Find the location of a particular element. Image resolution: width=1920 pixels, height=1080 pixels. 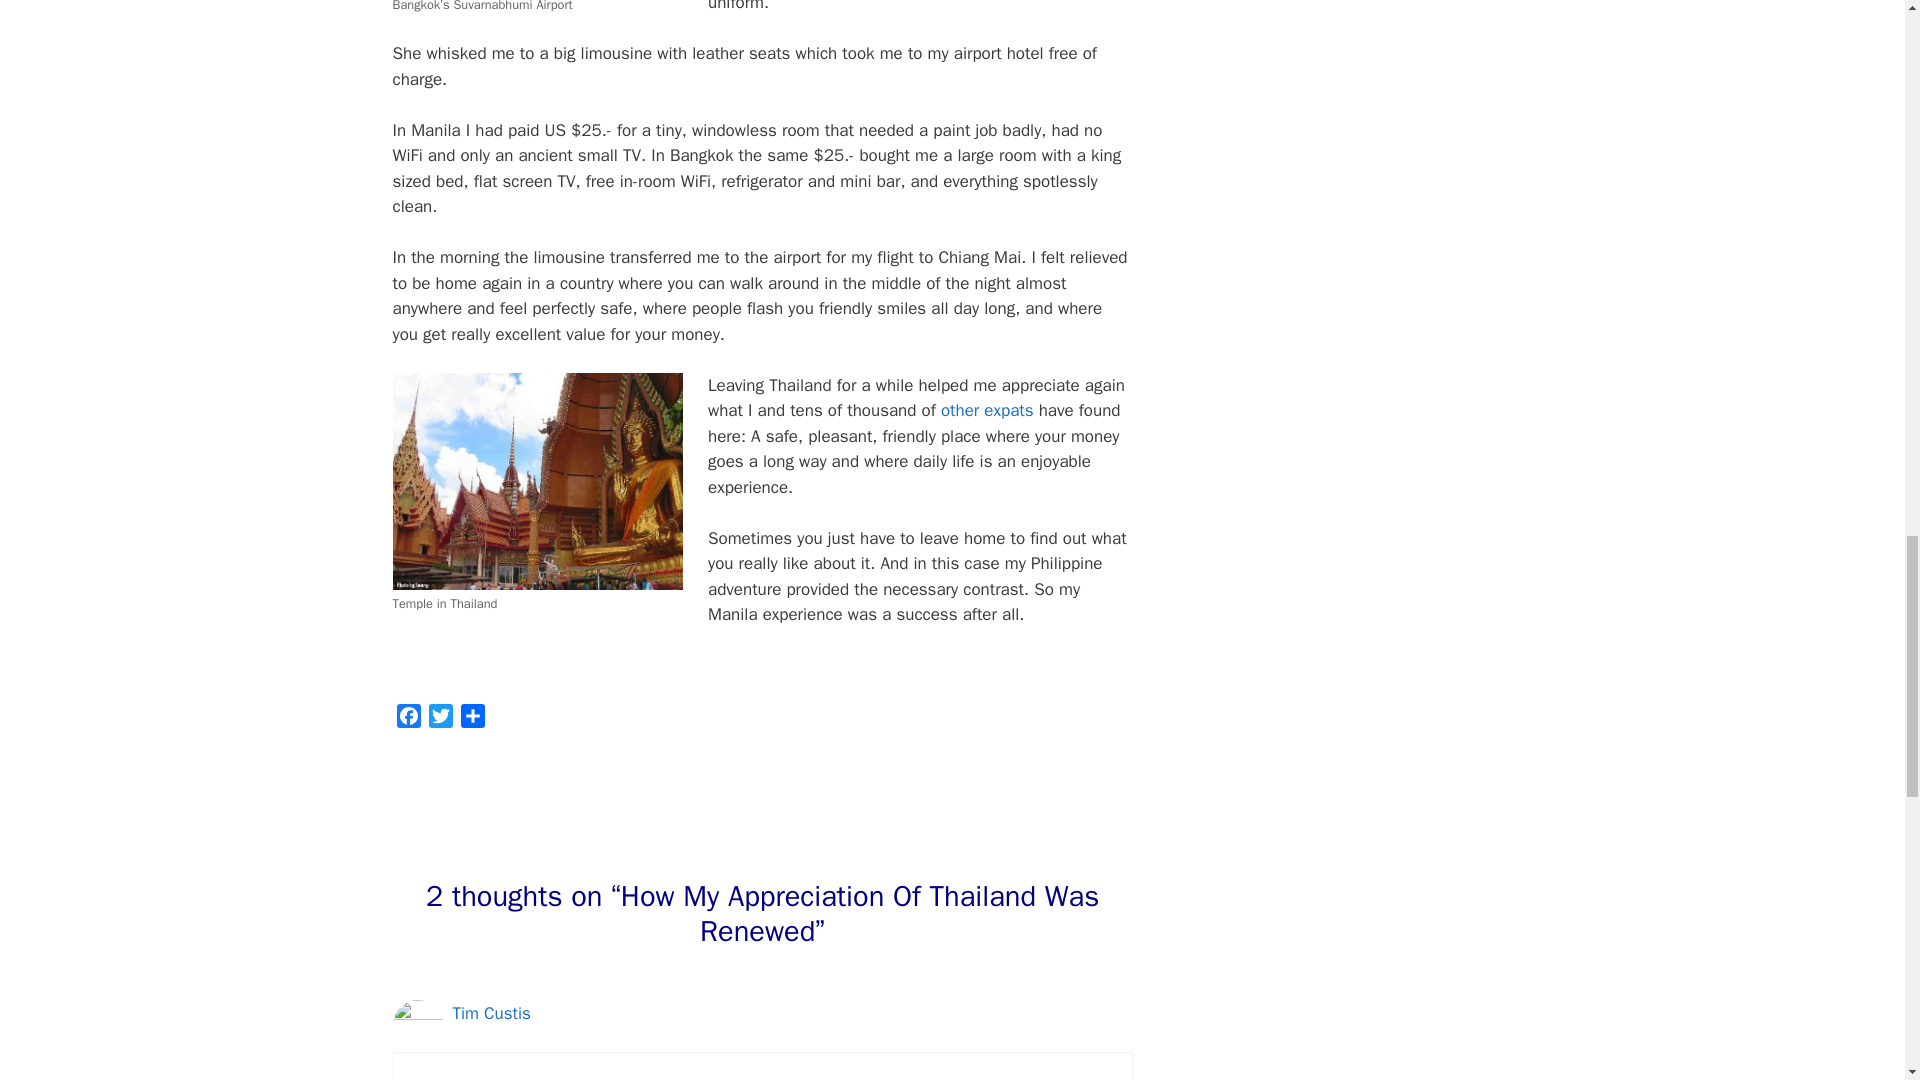

Temple in Thailand is located at coordinates (536, 481).